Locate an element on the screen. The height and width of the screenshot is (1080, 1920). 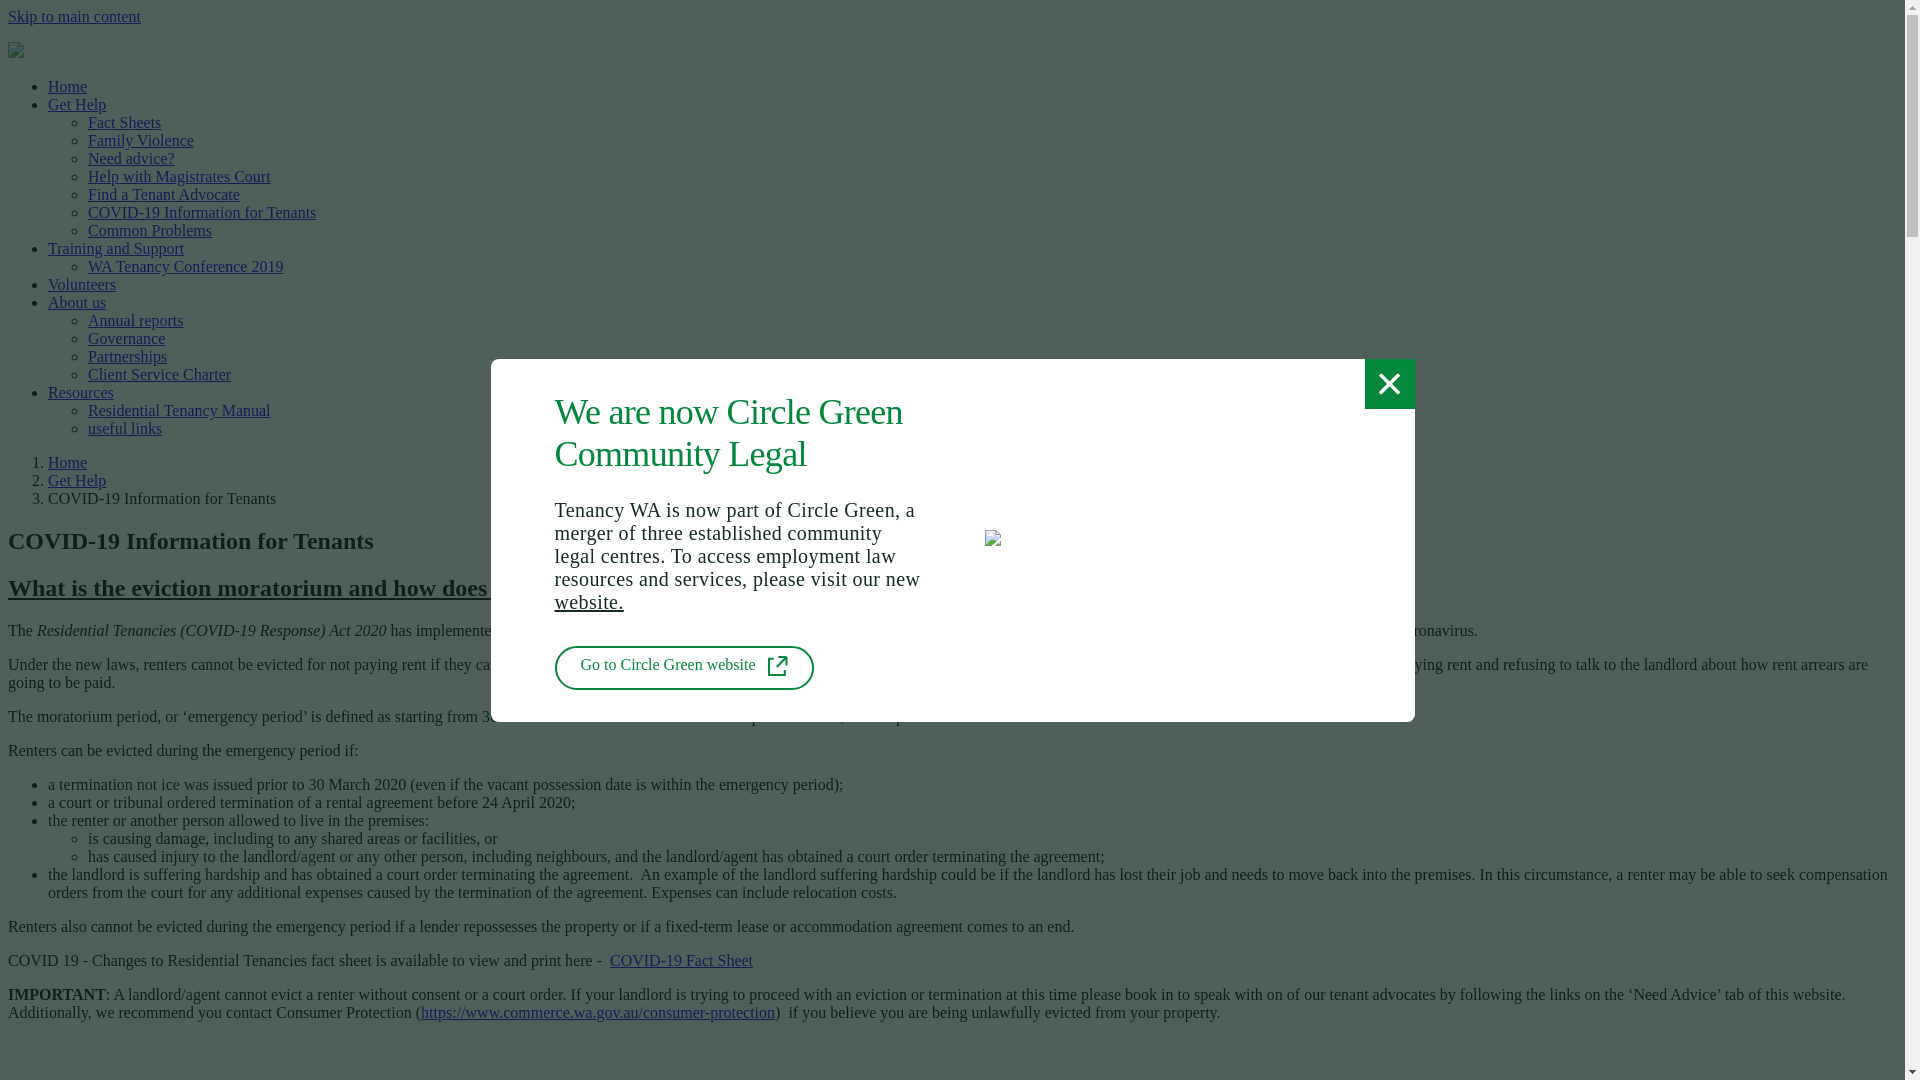
COVID-19 Information for Tenants is located at coordinates (202, 212).